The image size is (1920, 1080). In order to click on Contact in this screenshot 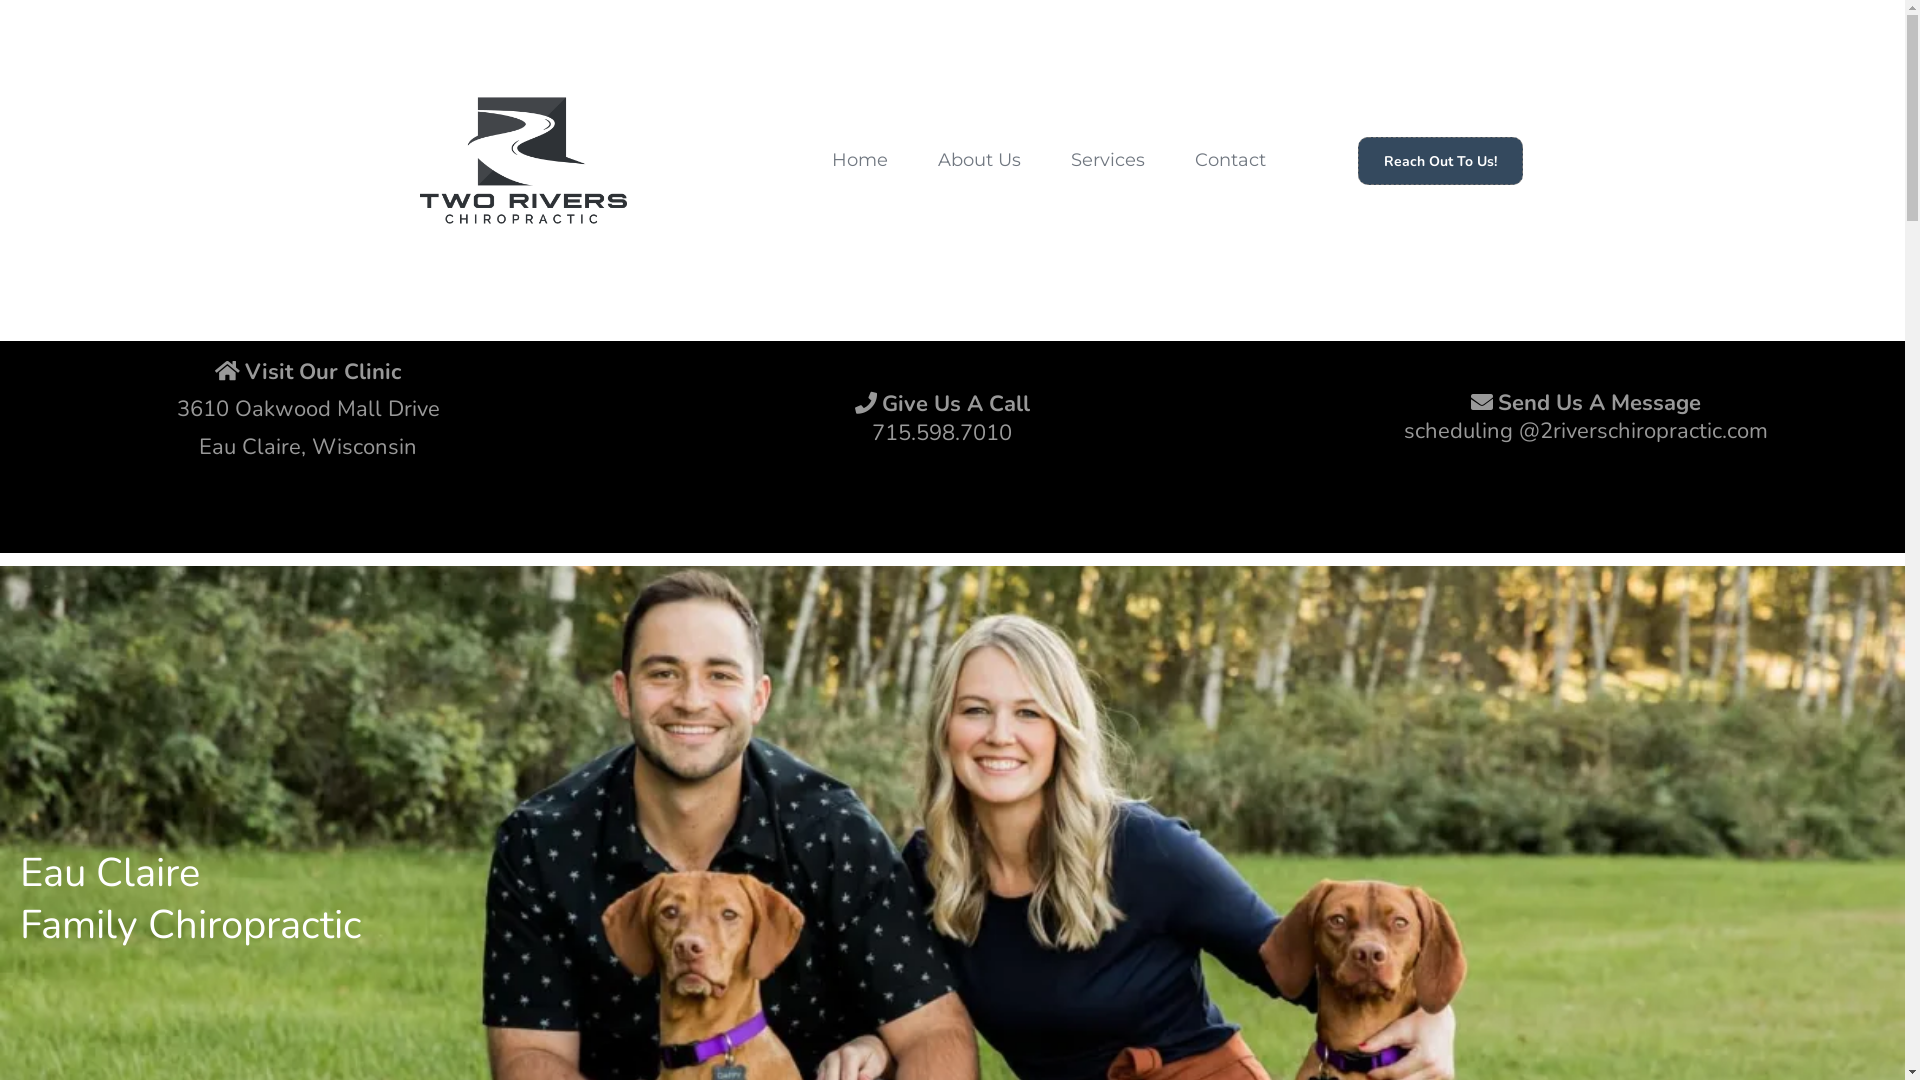, I will do `click(1230, 160)`.